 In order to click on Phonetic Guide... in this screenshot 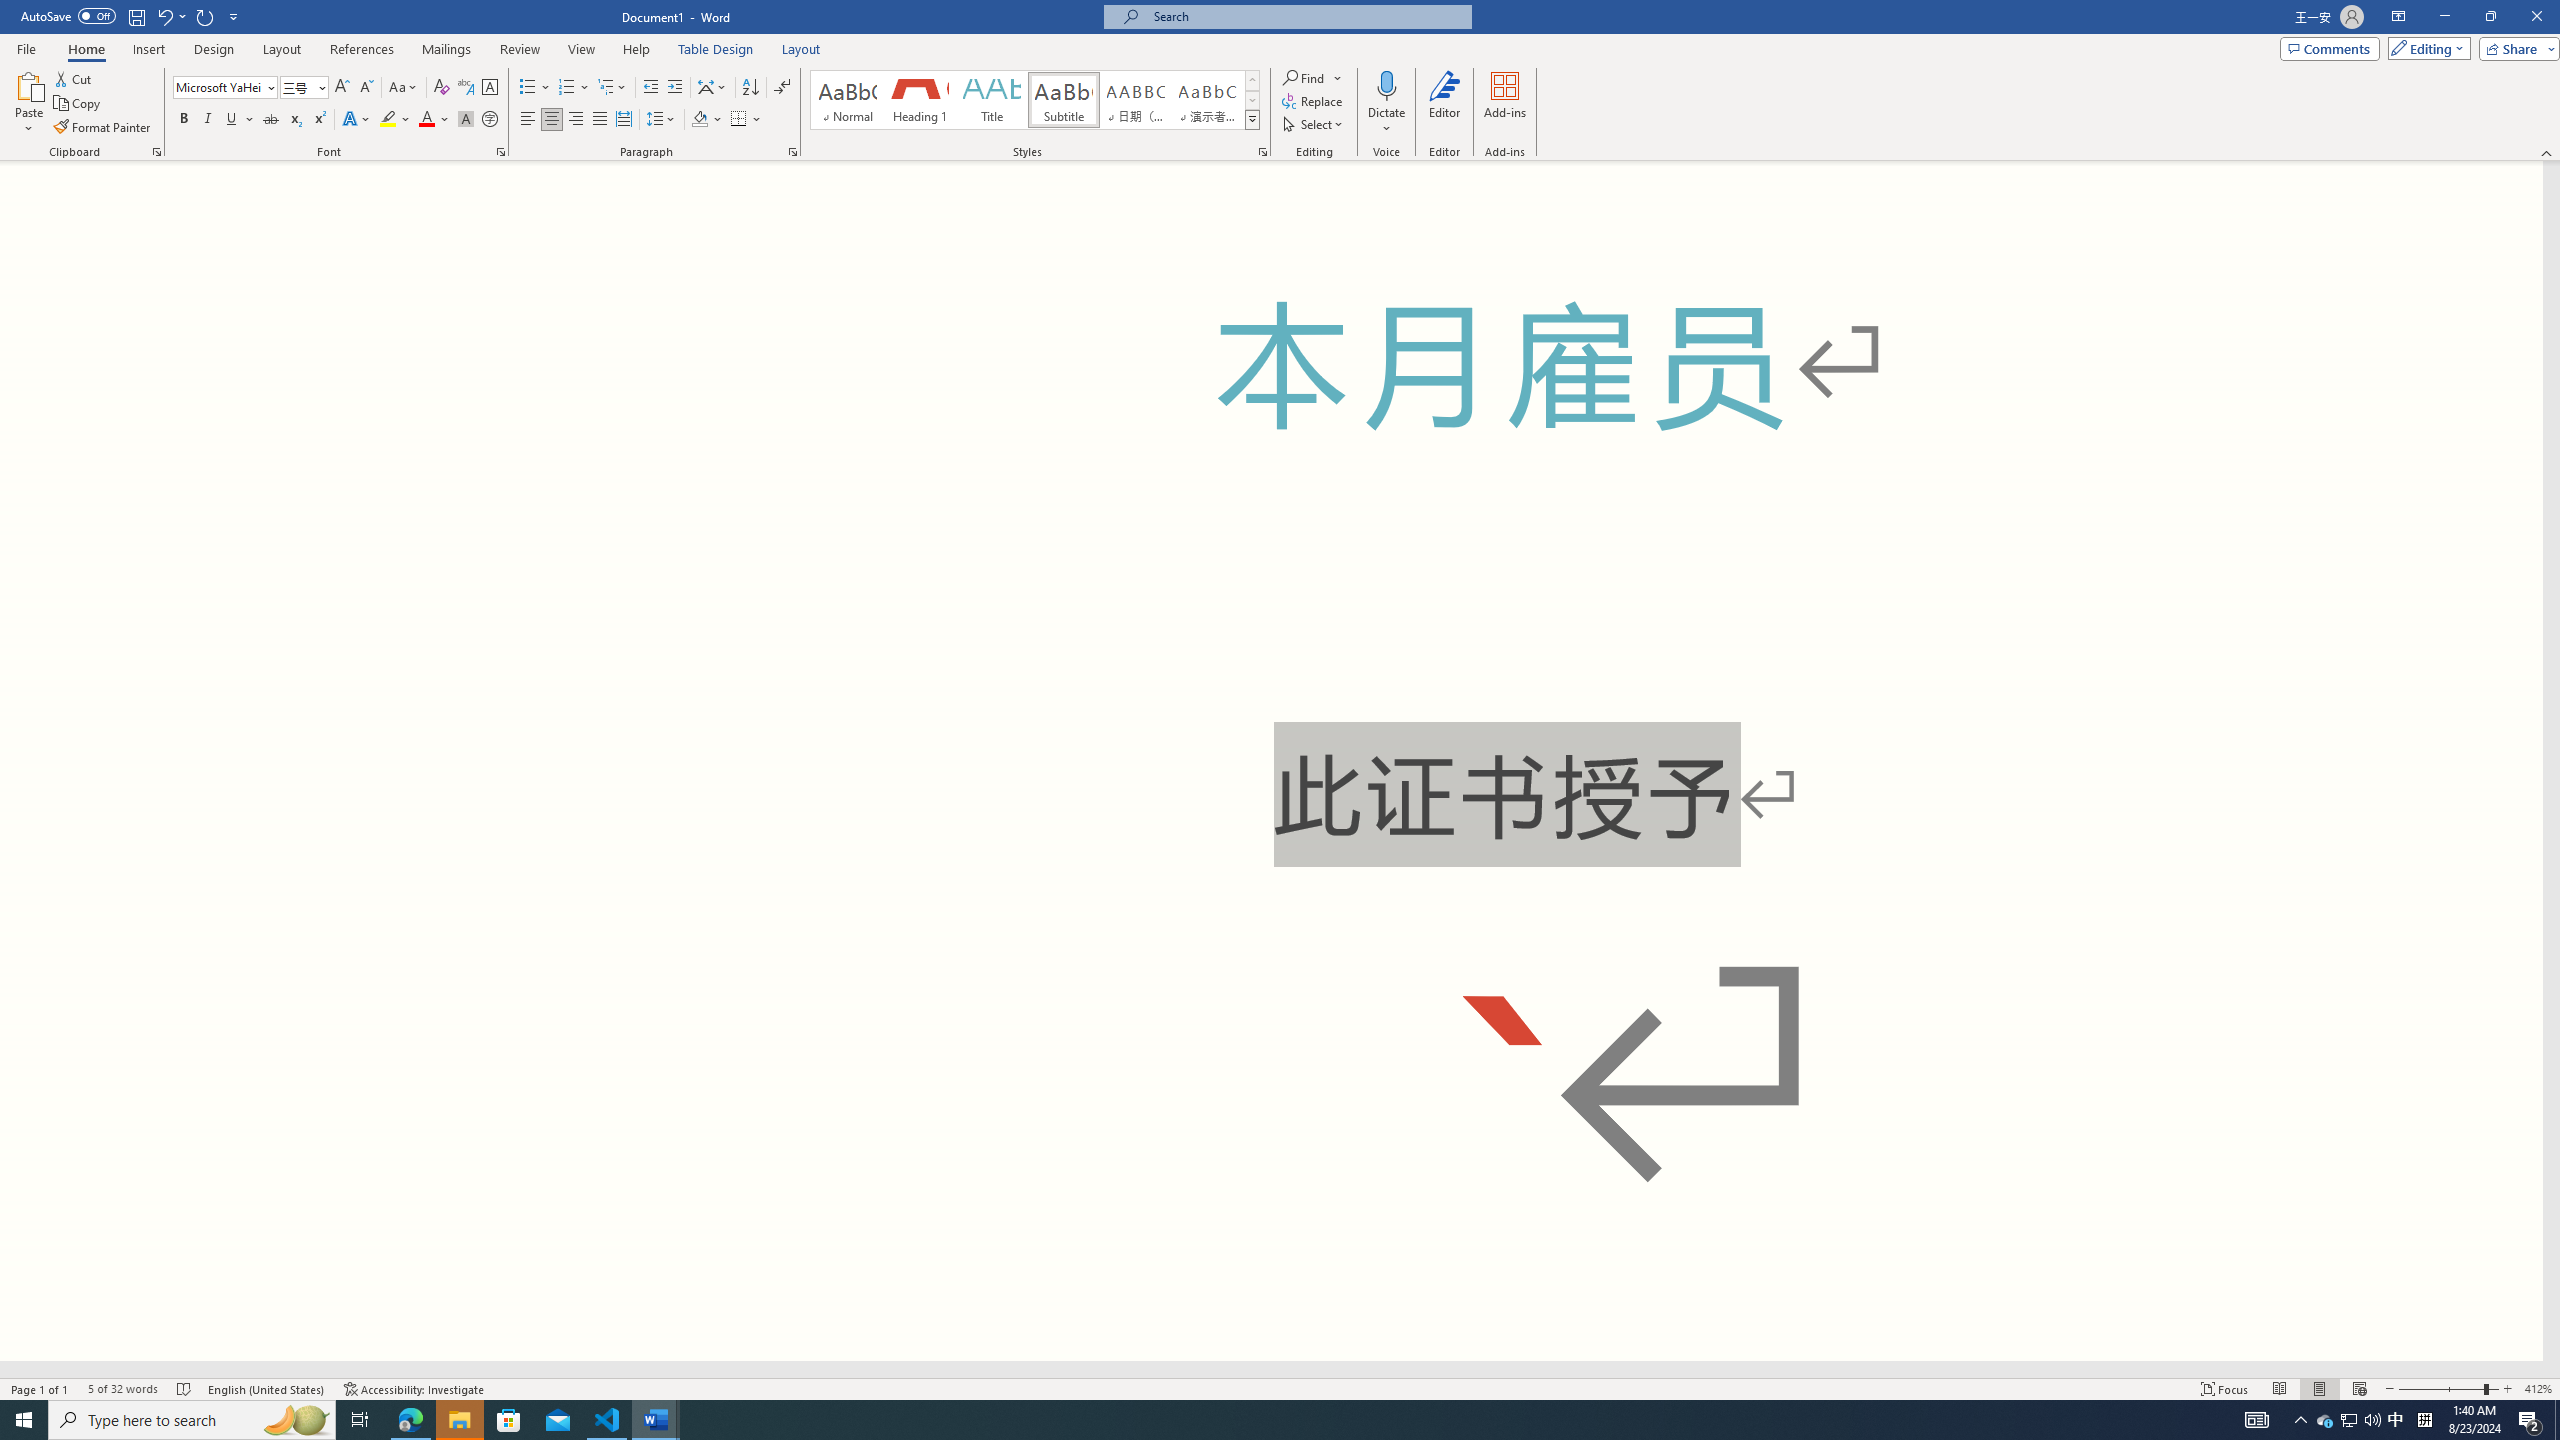, I will do `click(466, 88)`.